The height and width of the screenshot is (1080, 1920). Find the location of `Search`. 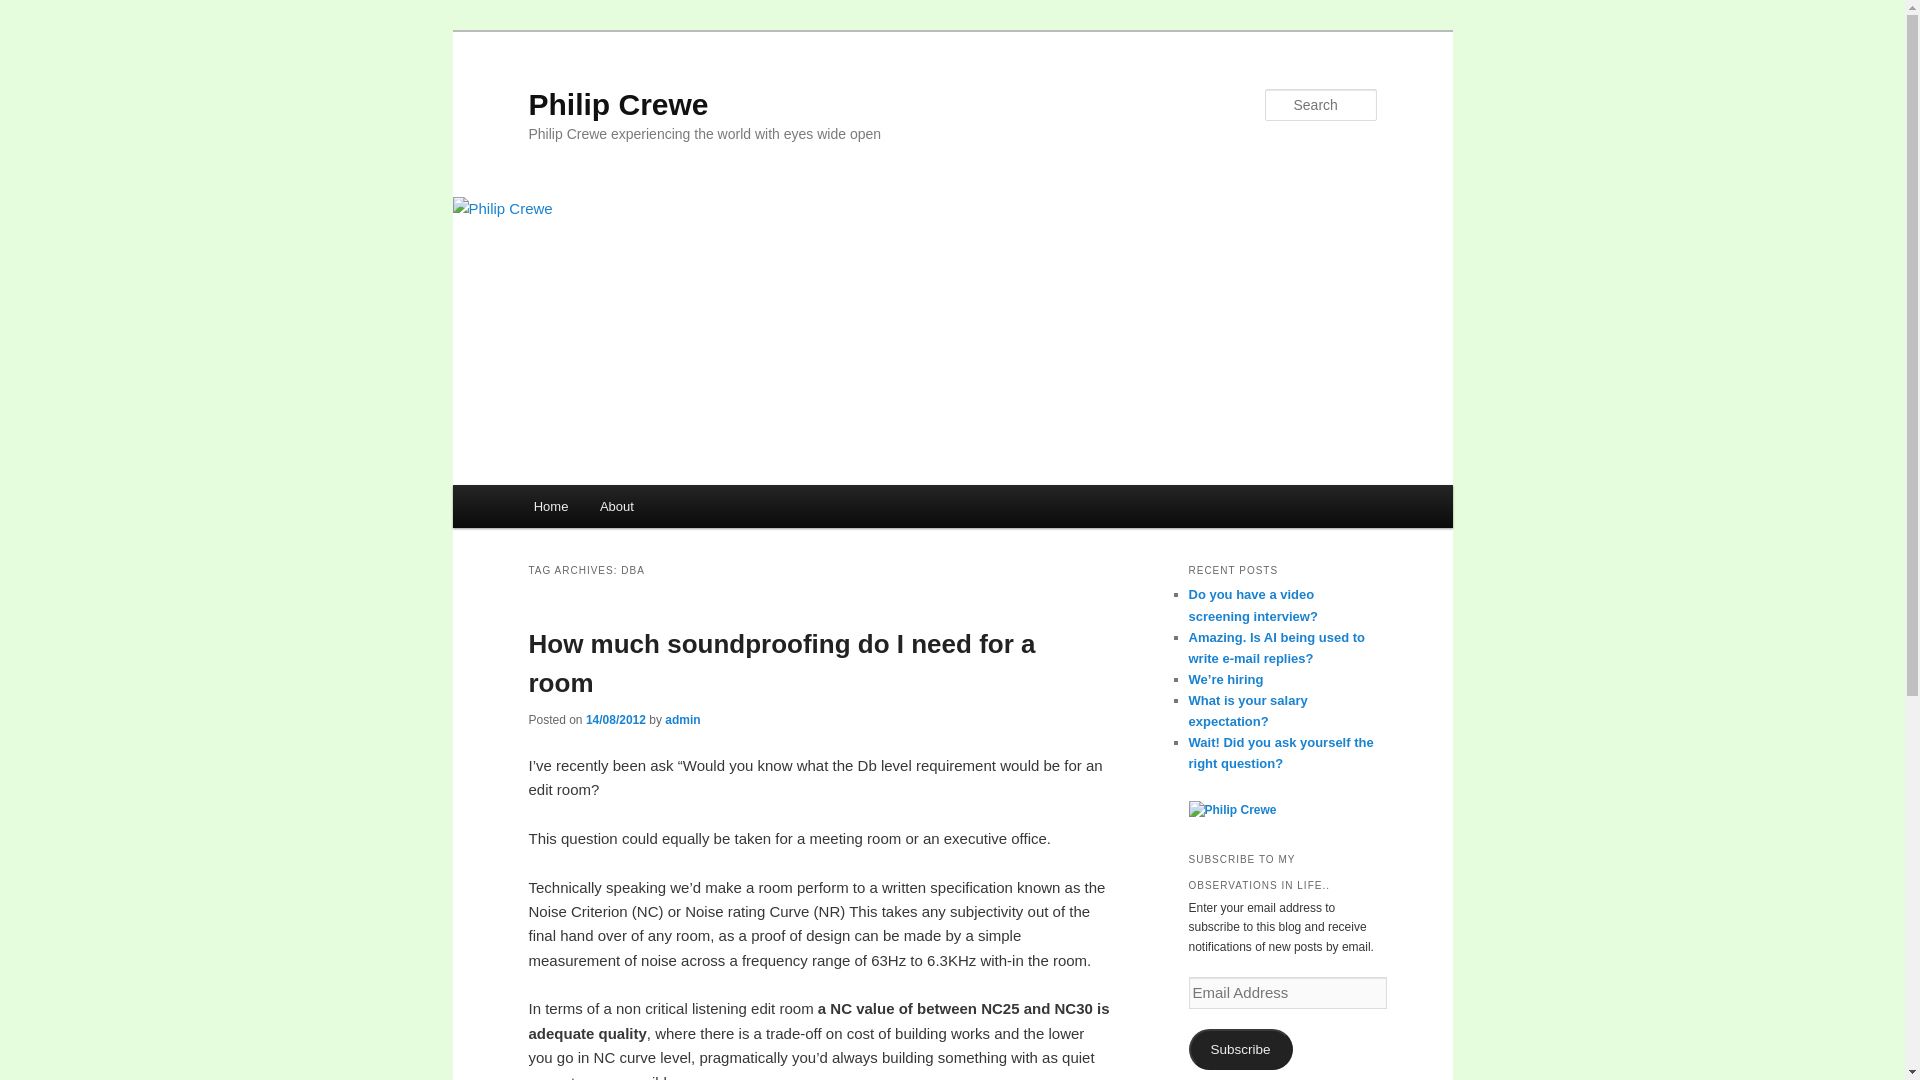

Search is located at coordinates (32, 11).